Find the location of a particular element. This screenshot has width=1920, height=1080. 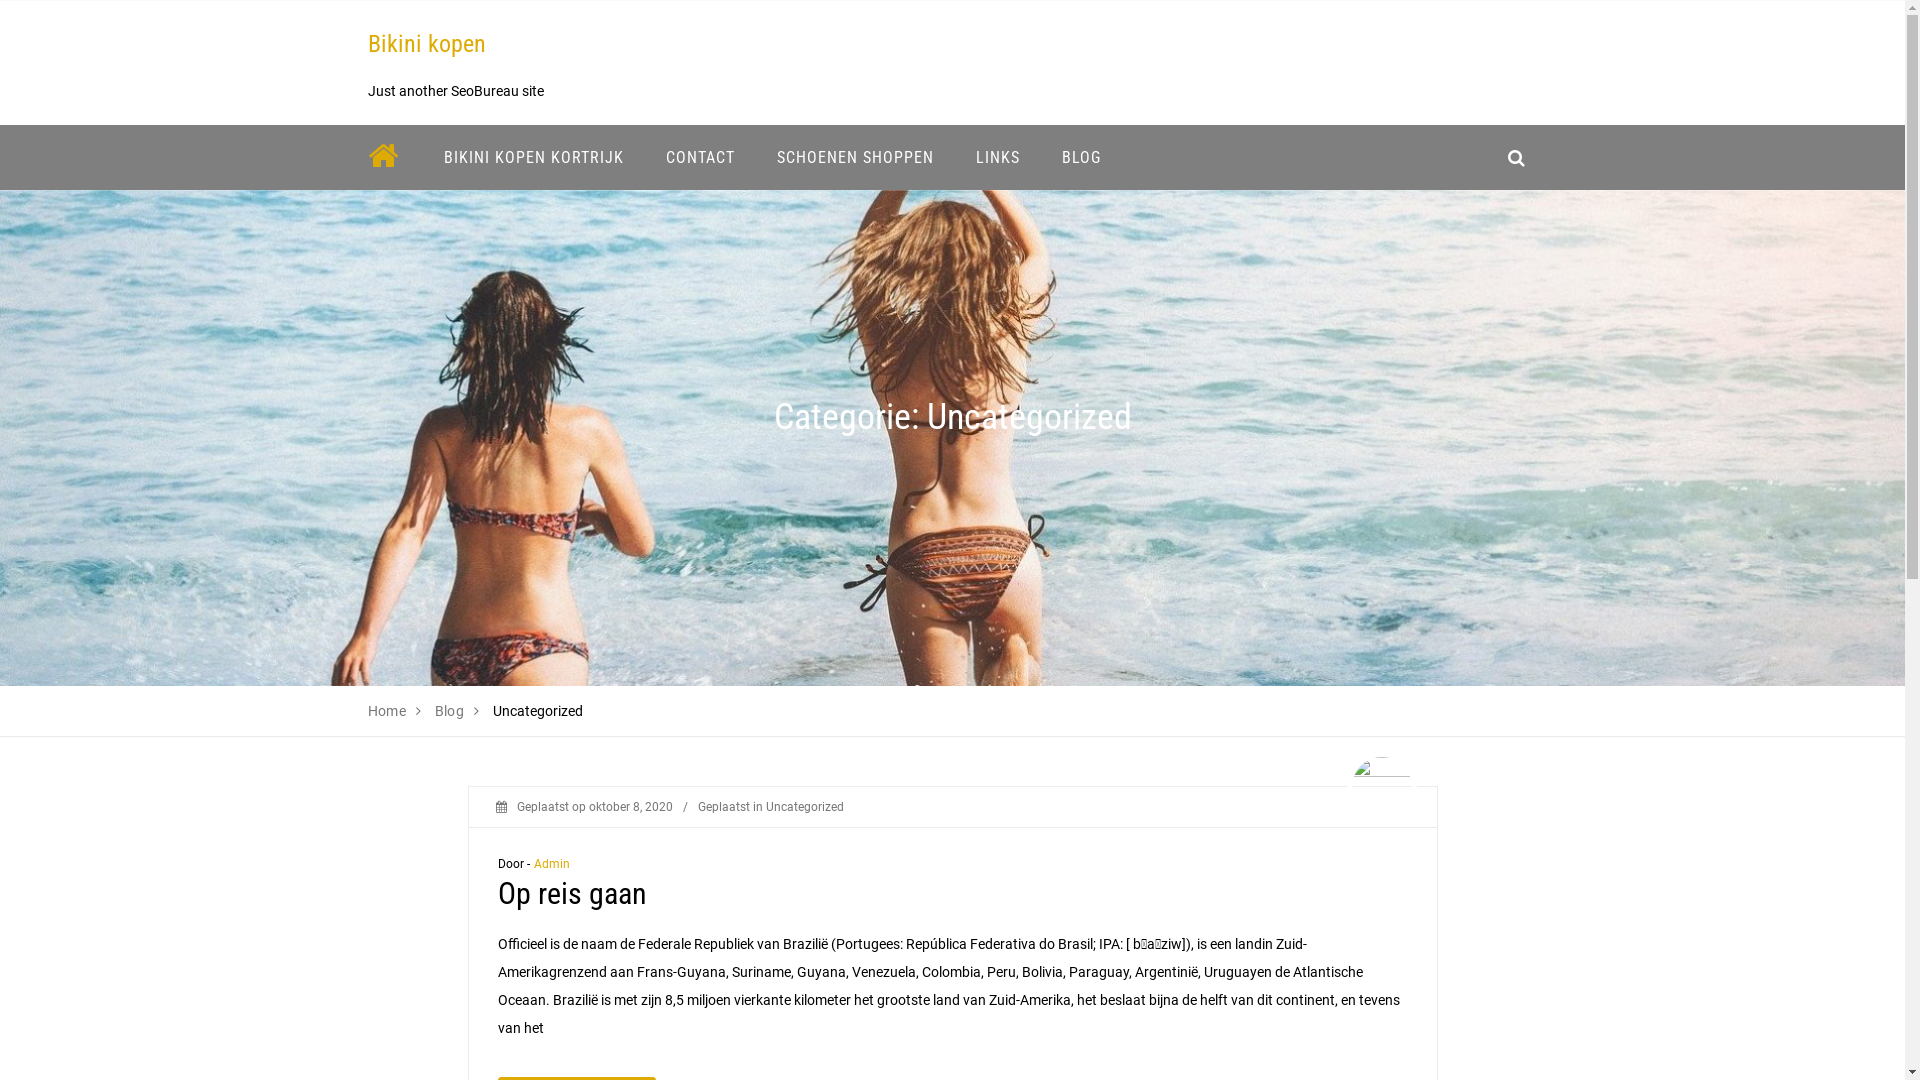

BIKINI KOPEN KORTRIJK is located at coordinates (533, 158).